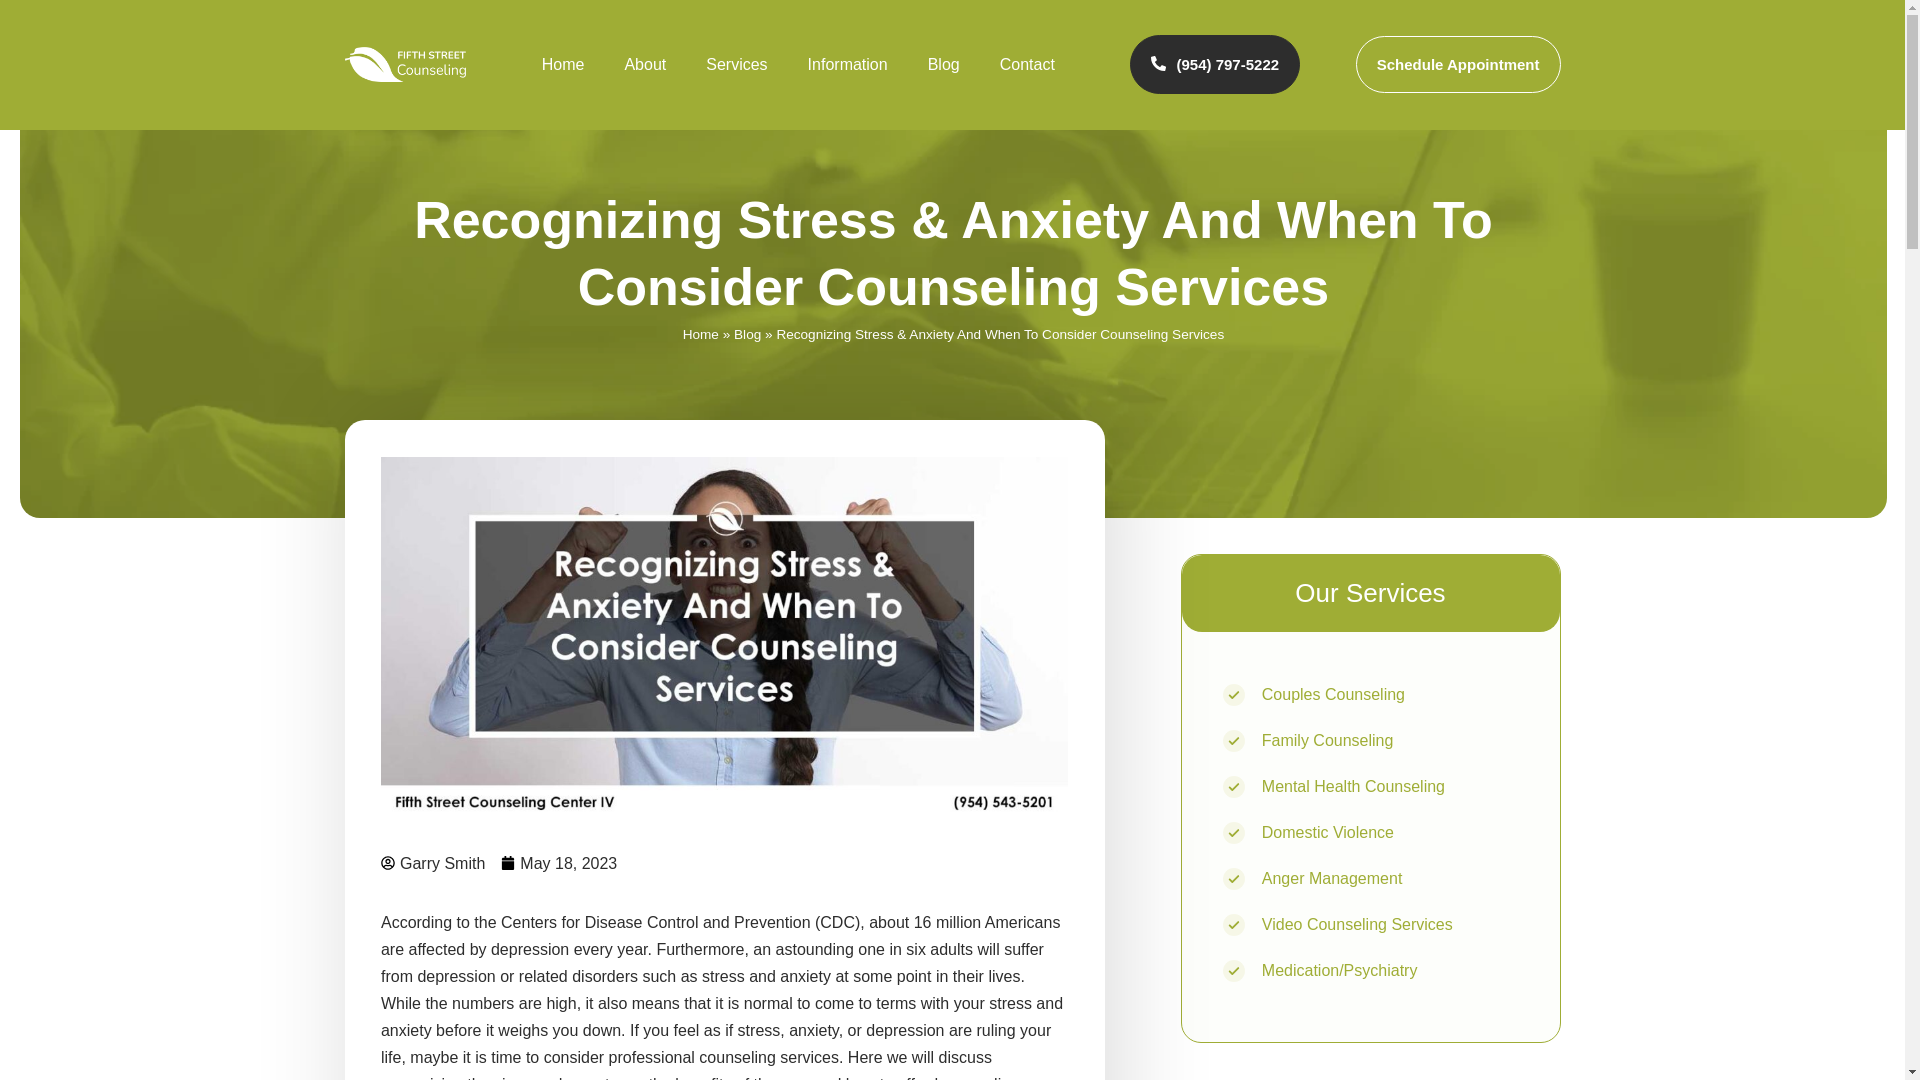 The height and width of the screenshot is (1080, 1920). Describe the element at coordinates (736, 64) in the screenshot. I see `Services` at that location.